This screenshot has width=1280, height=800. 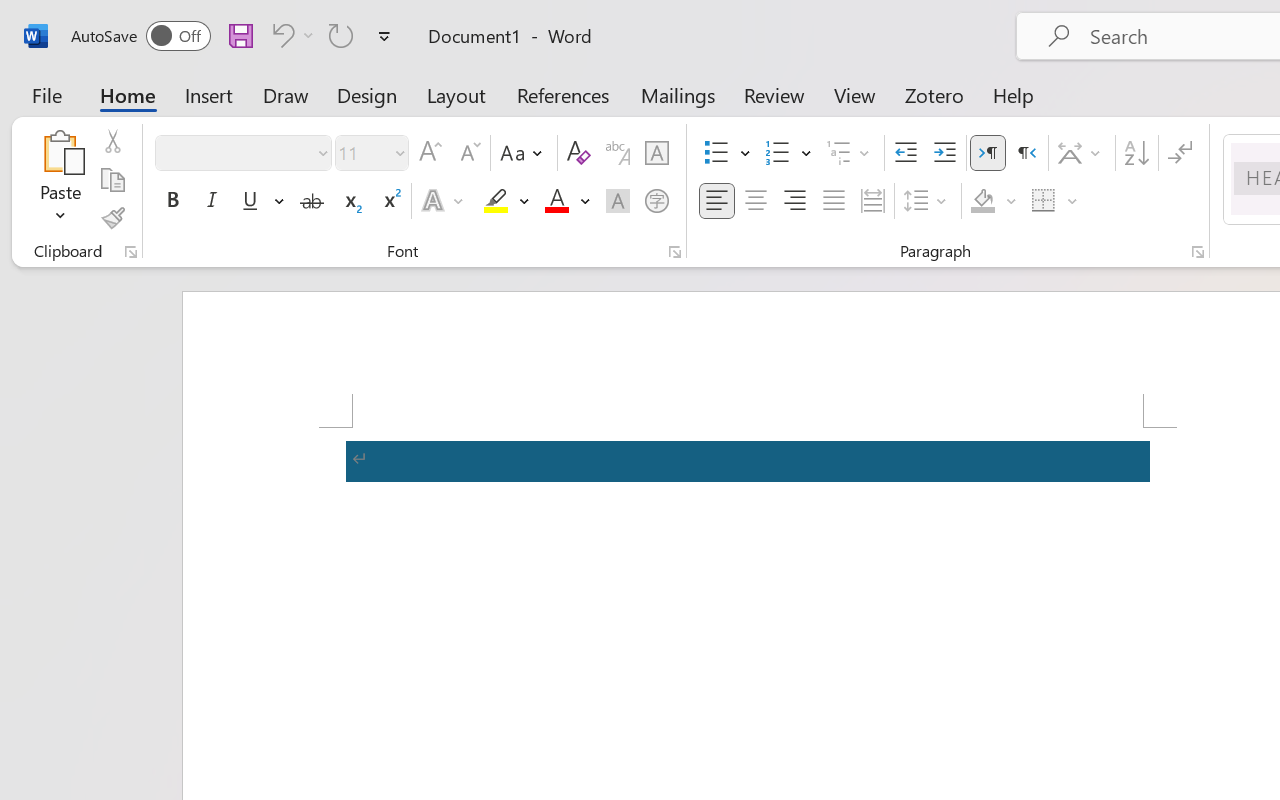 What do you see at coordinates (988, 153) in the screenshot?
I see `Left-to-Right` at bounding box center [988, 153].